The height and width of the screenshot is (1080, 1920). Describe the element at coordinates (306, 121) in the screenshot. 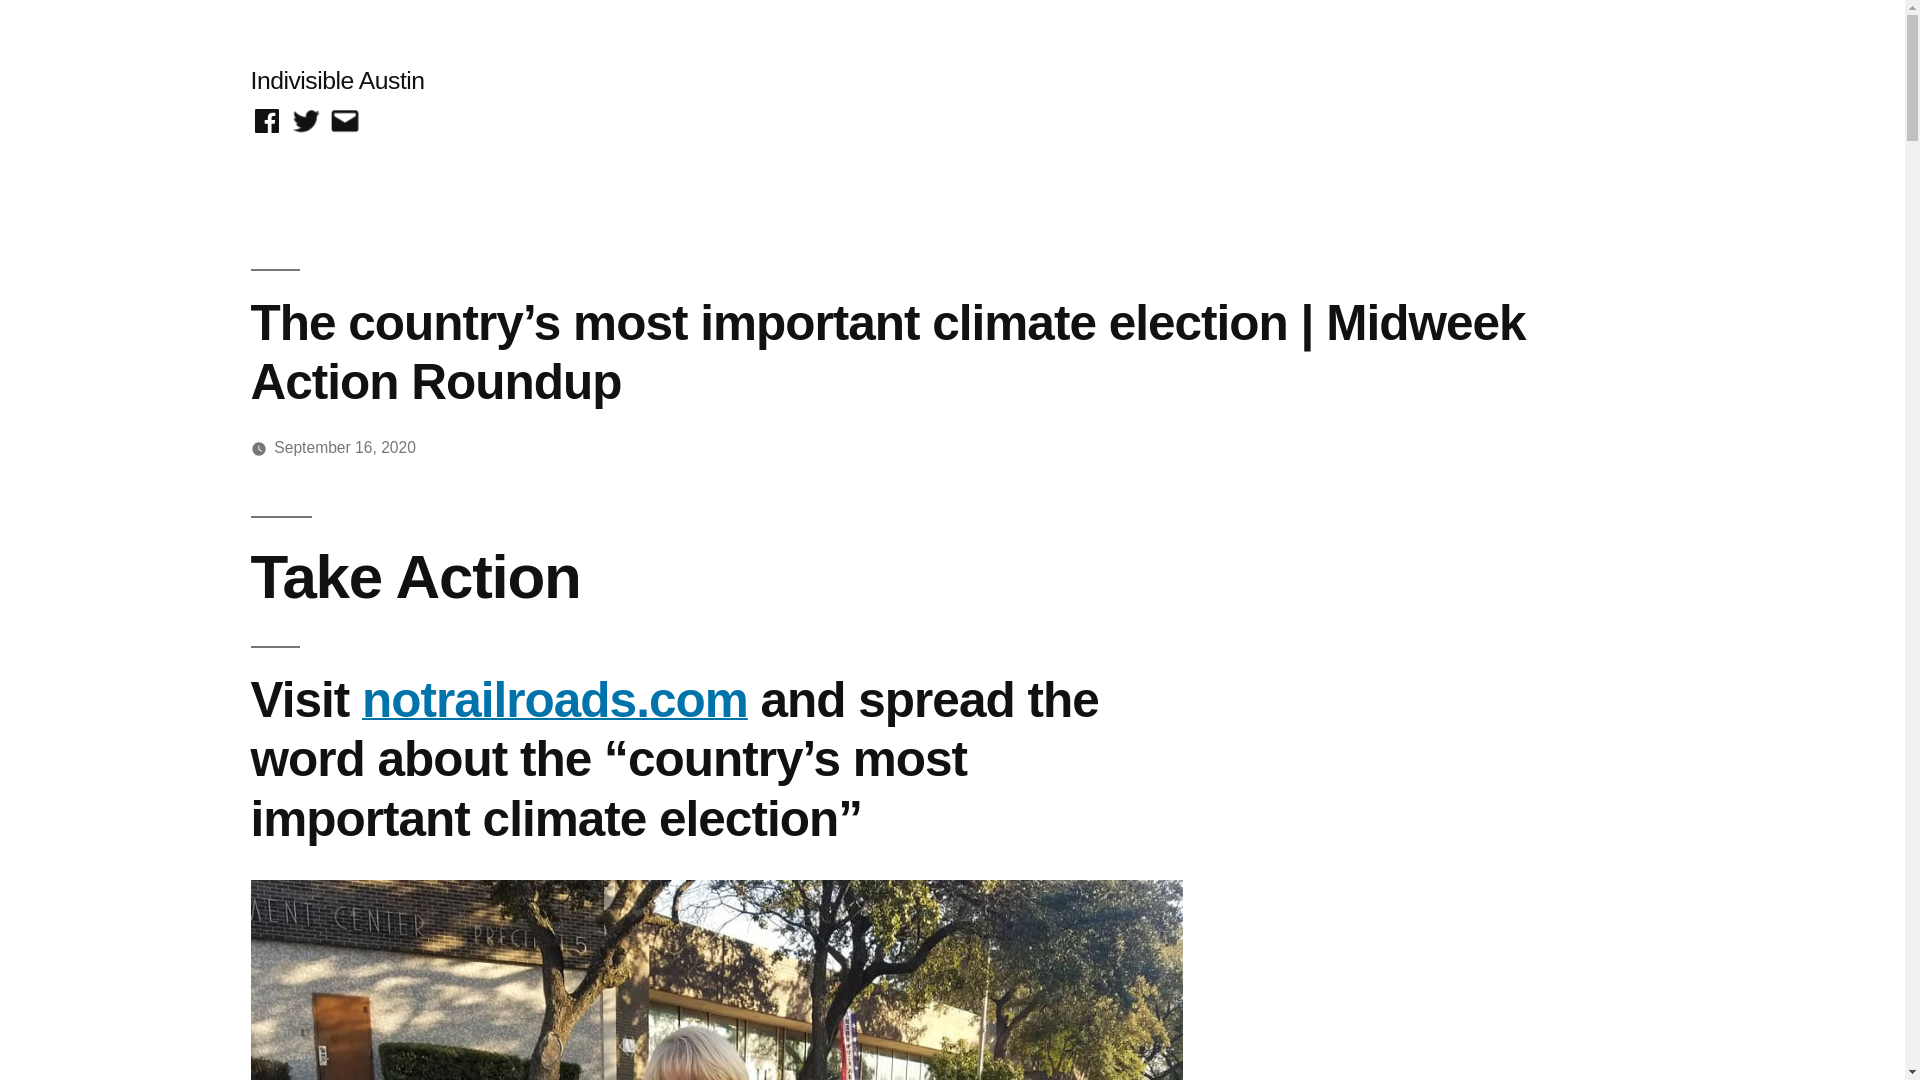

I see `Twitter` at that location.